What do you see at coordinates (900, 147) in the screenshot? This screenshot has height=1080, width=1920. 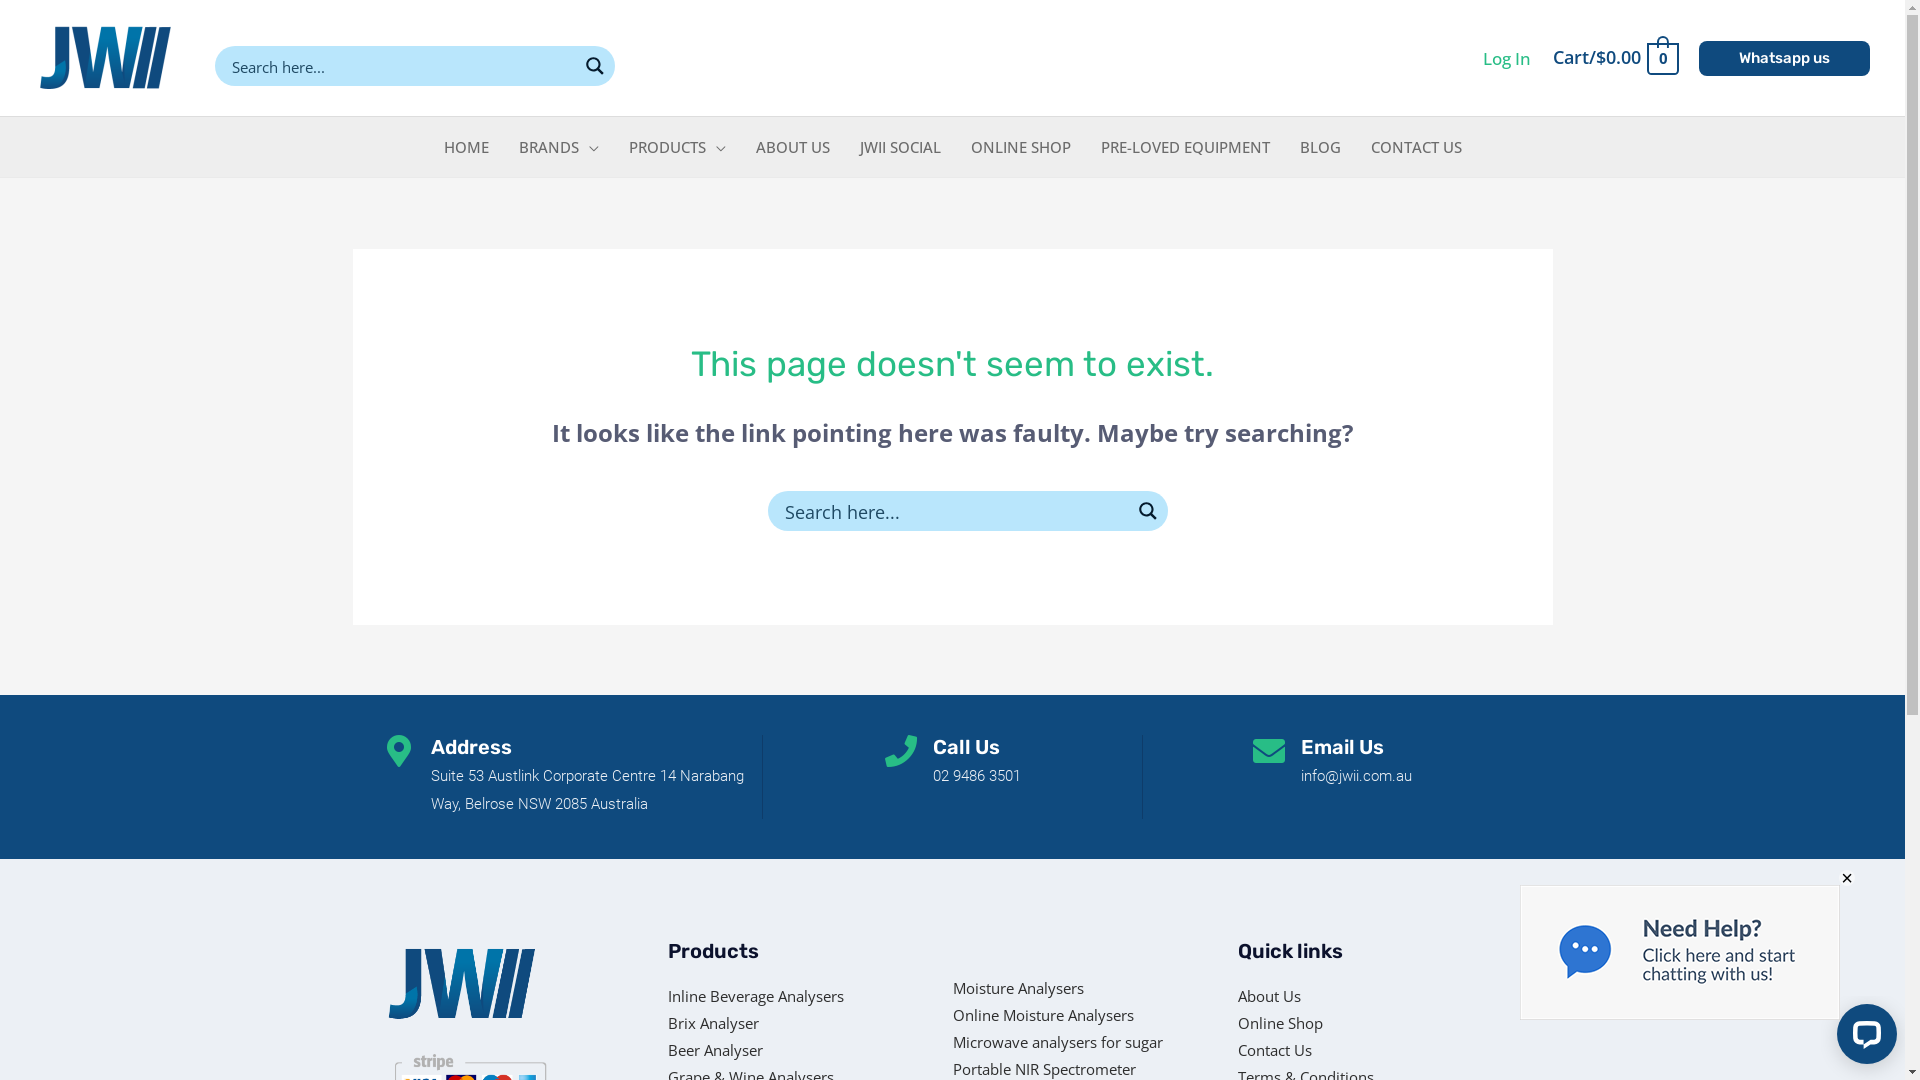 I see `JWII SOCIAL` at bounding box center [900, 147].